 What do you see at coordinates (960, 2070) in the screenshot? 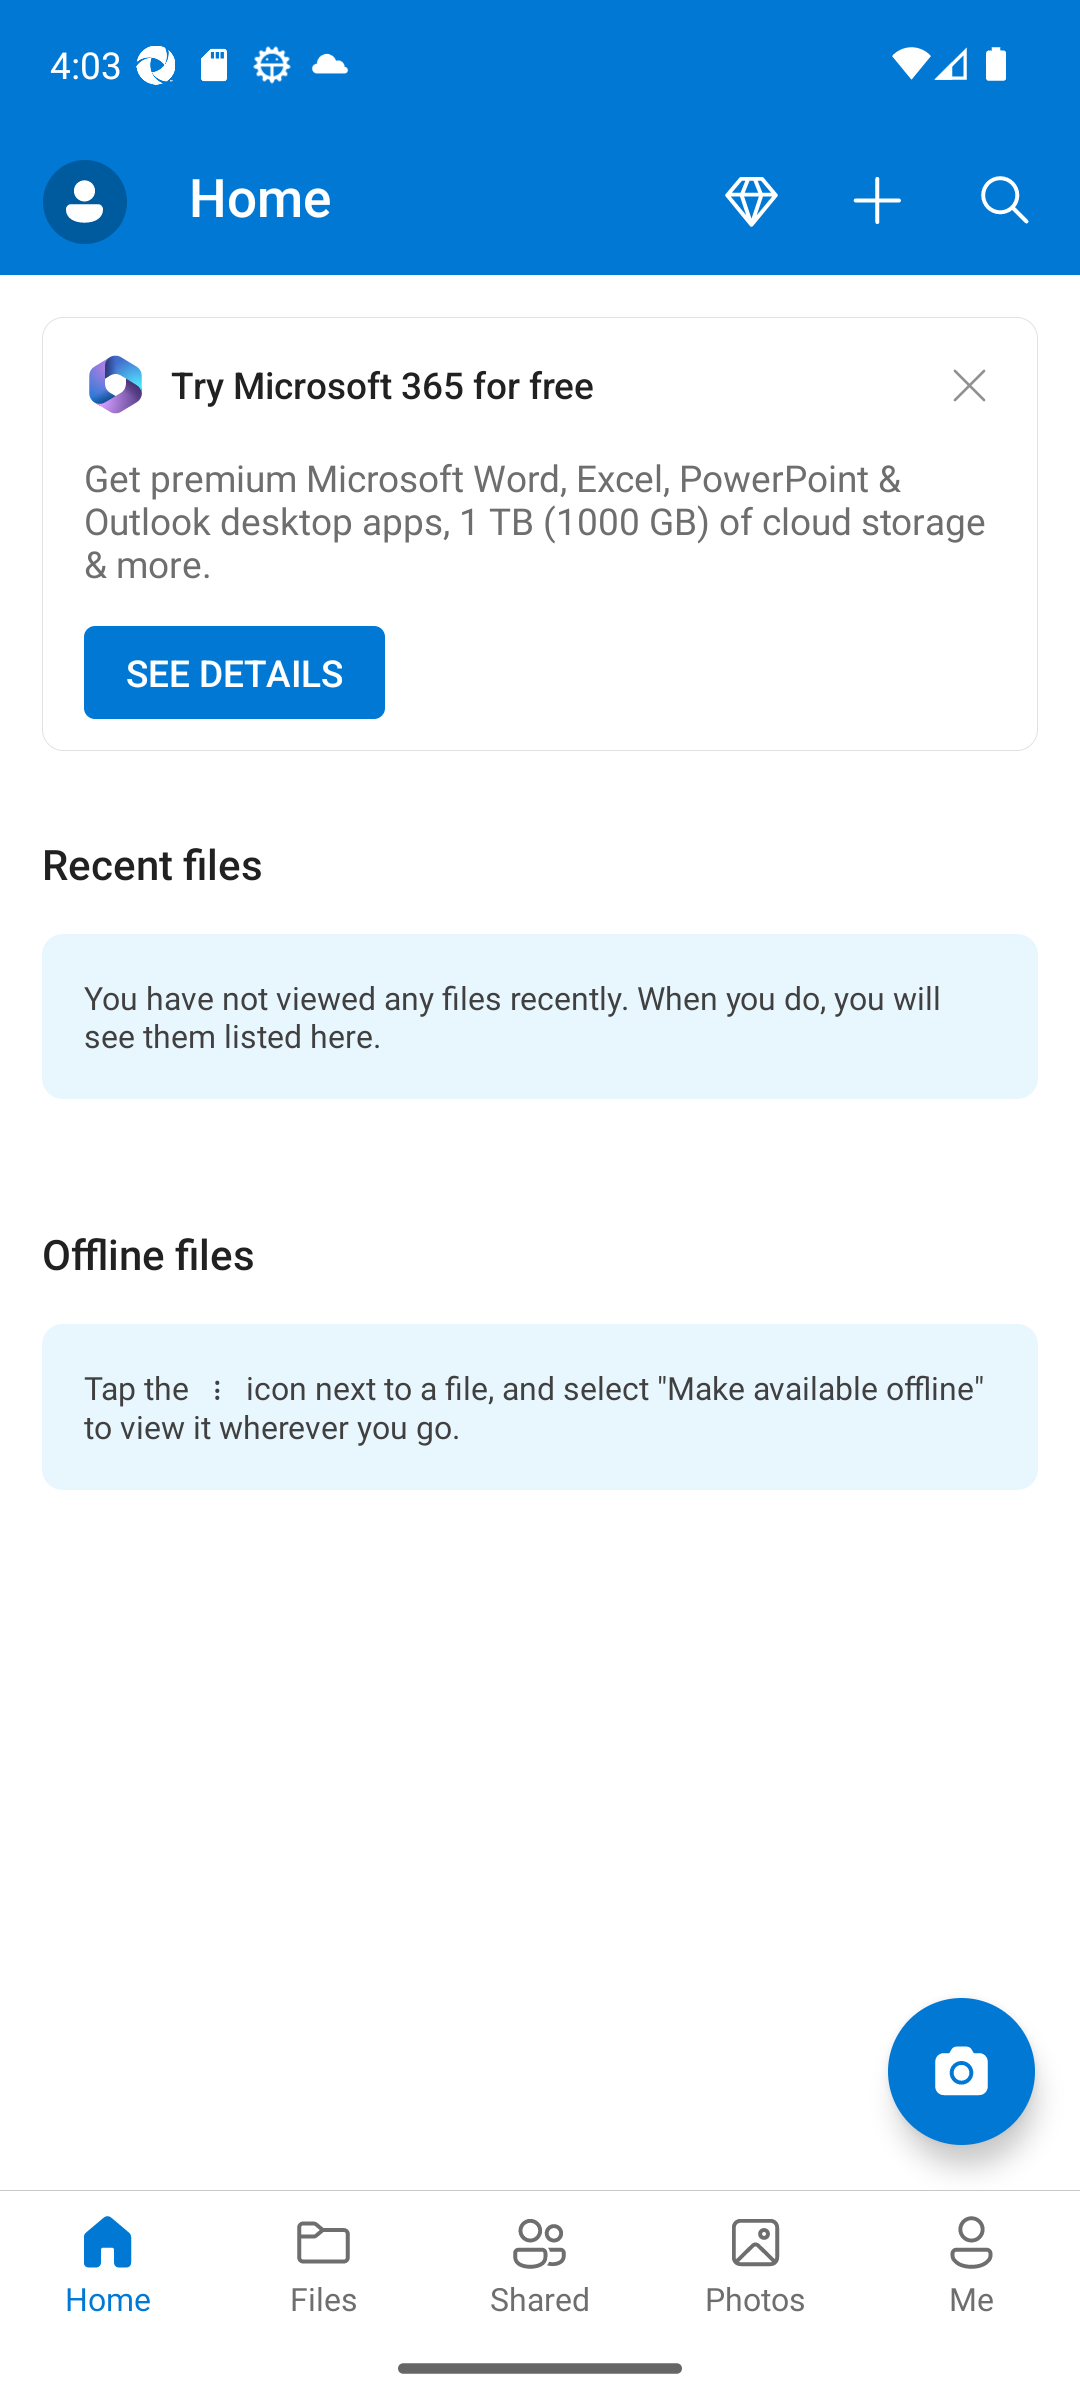
I see `Scan` at bounding box center [960, 2070].